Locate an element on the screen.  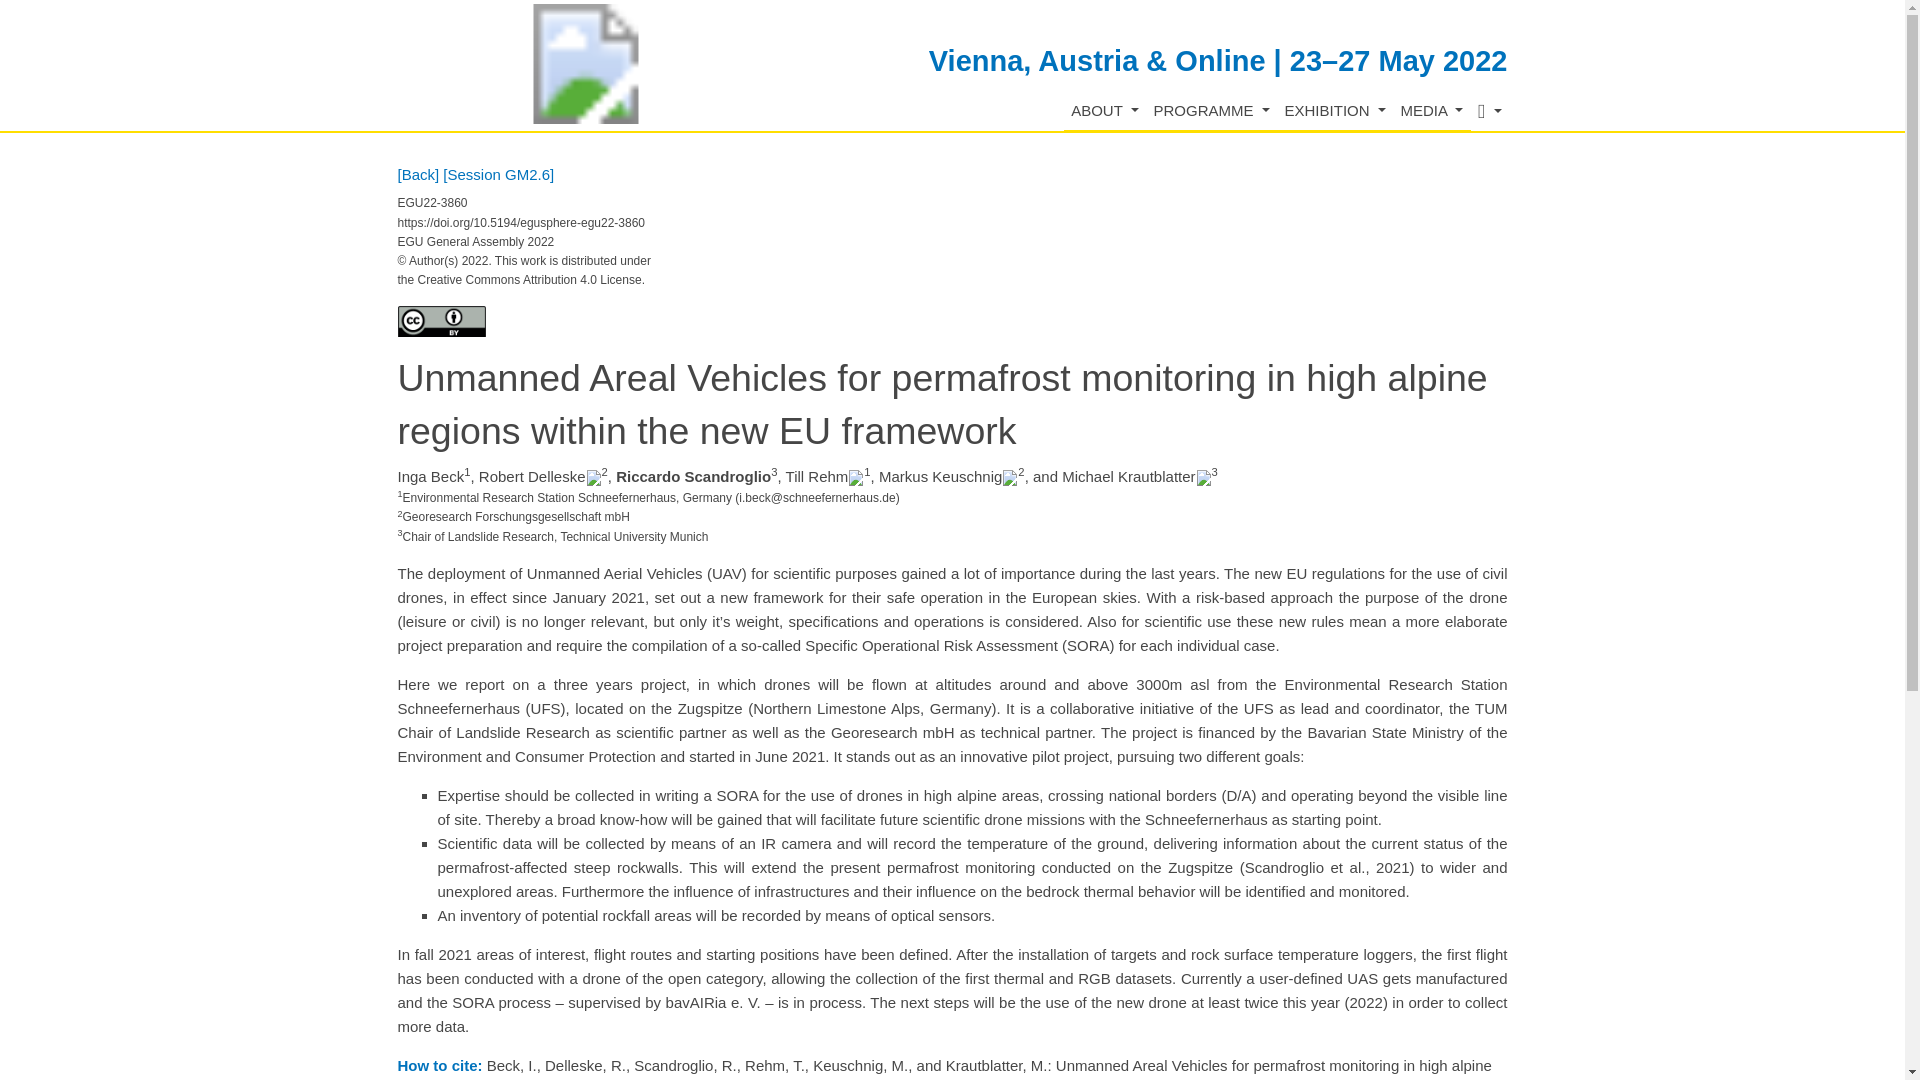
MEDIA is located at coordinates (1432, 110).